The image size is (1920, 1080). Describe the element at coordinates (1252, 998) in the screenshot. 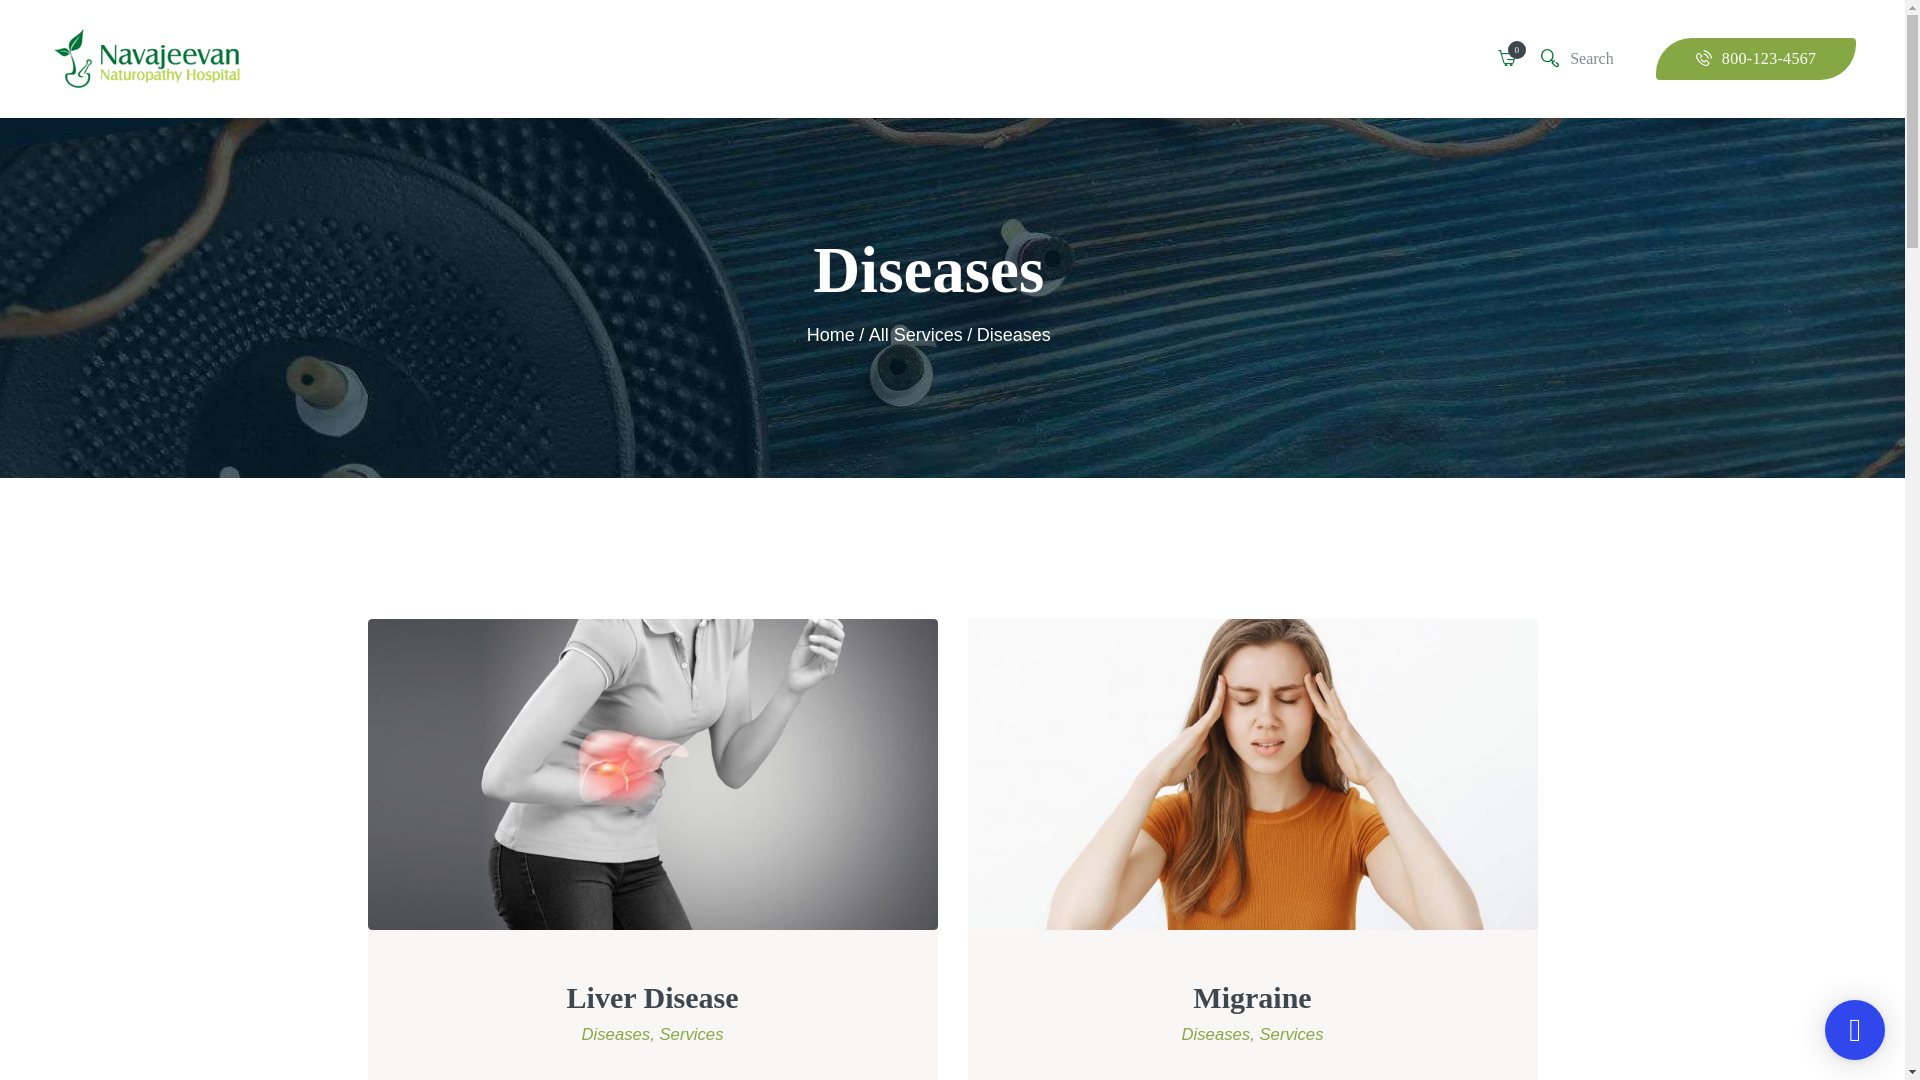

I see `Migraine` at that location.